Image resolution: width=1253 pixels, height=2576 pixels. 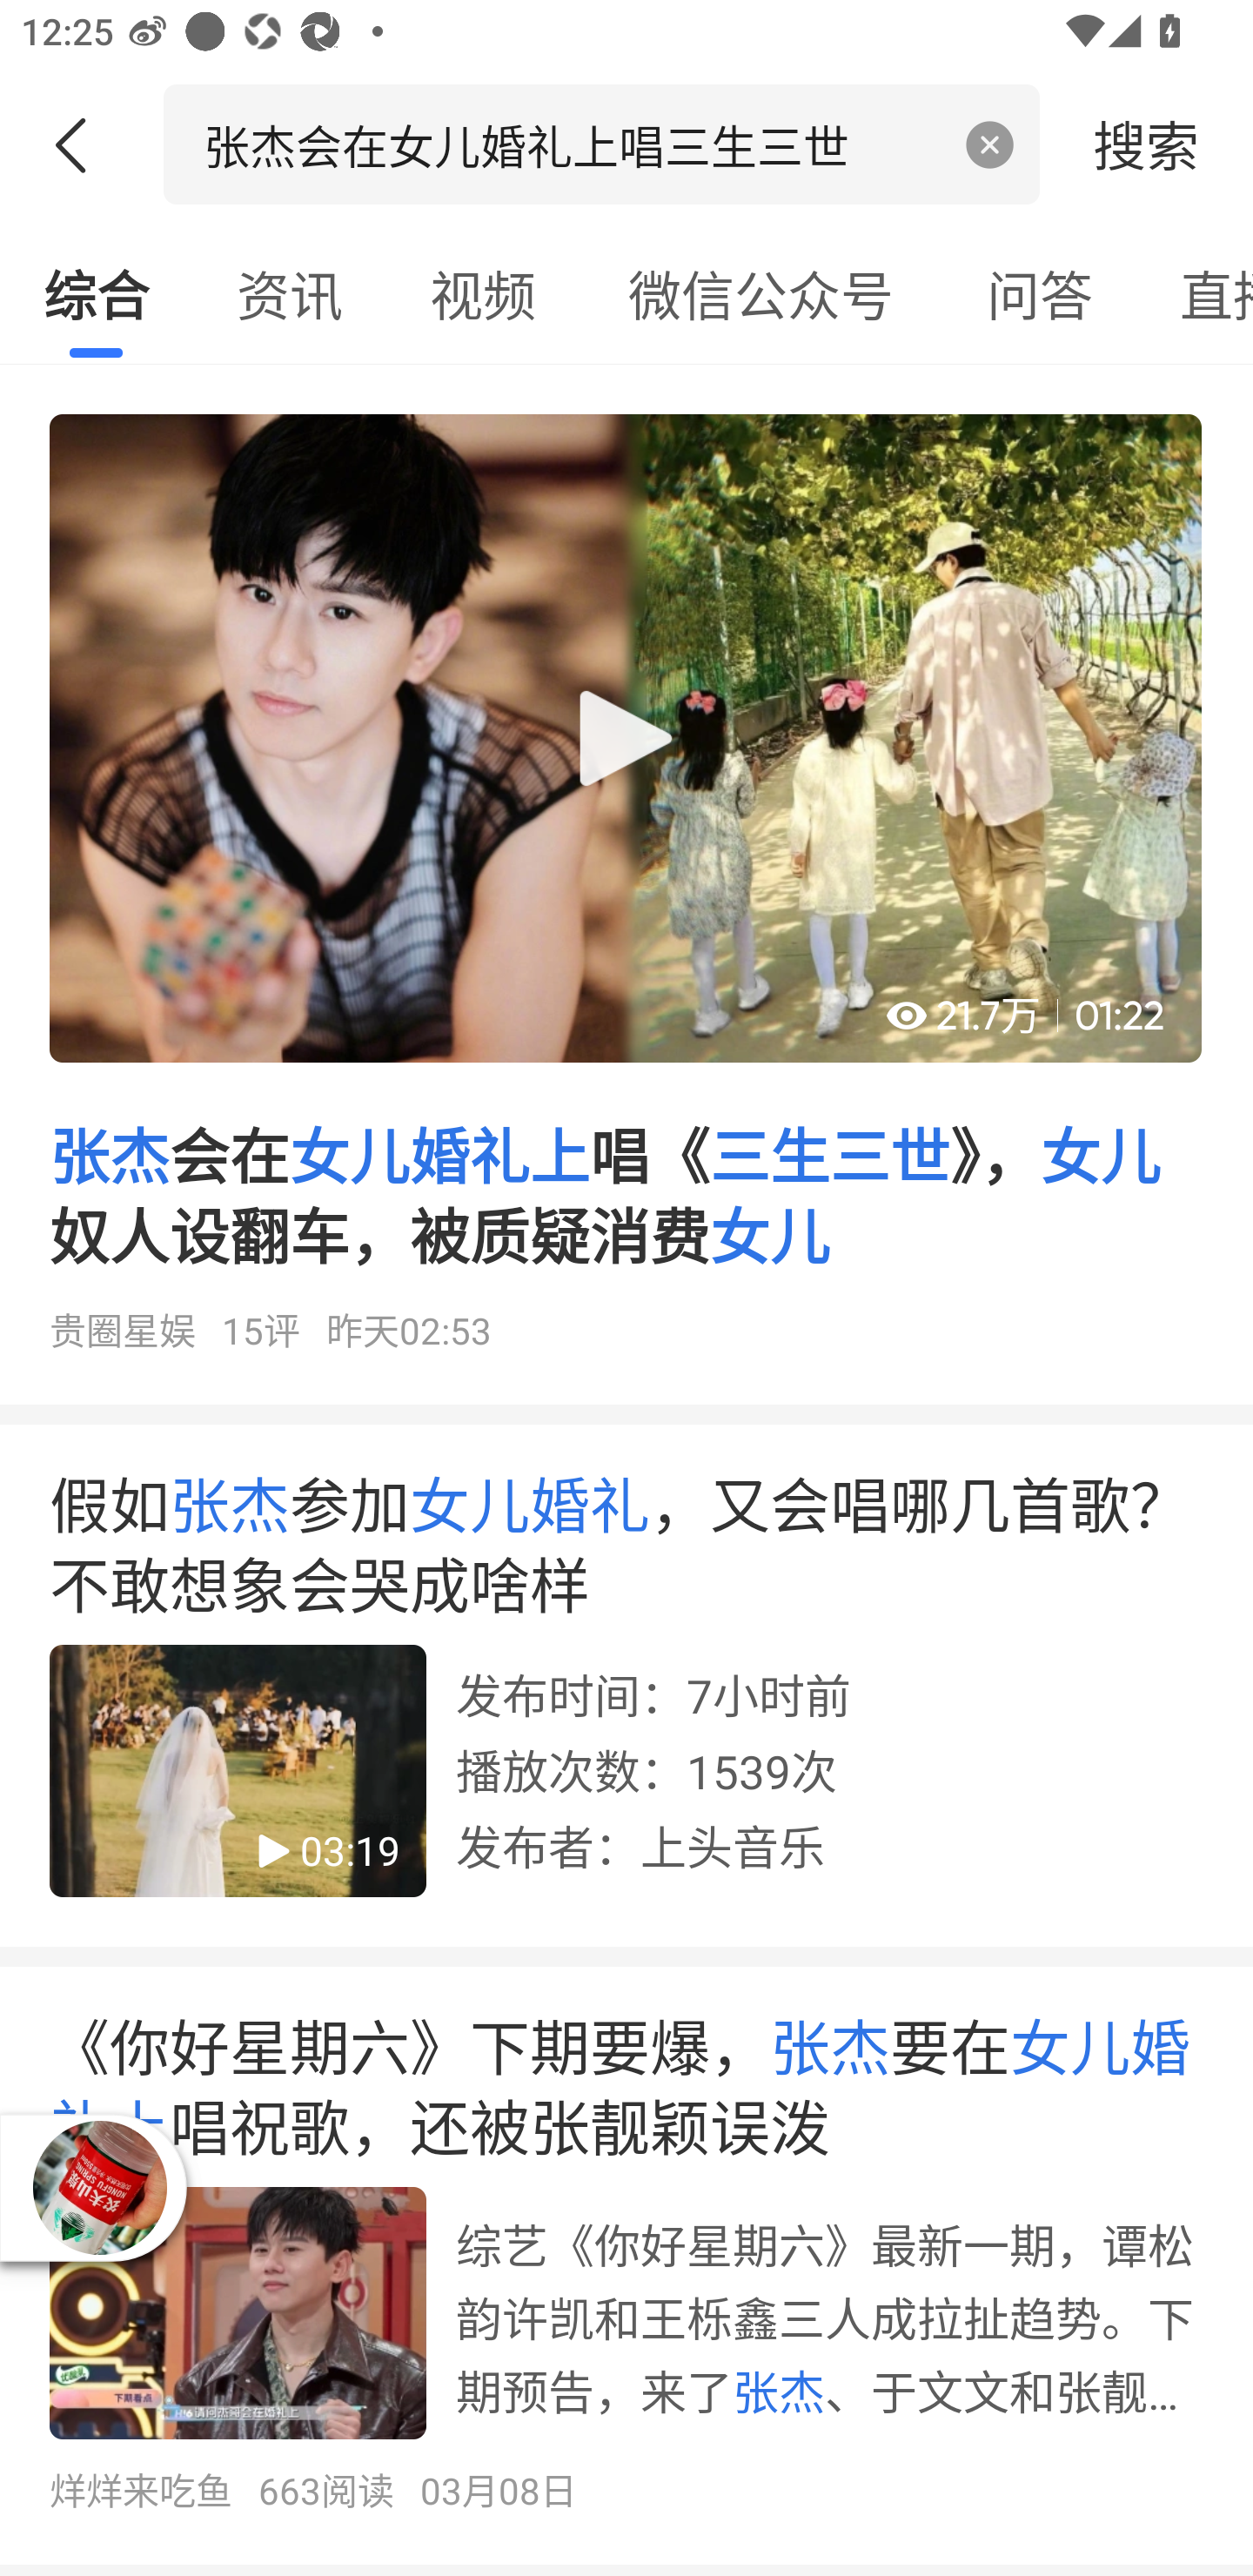 What do you see at coordinates (482, 294) in the screenshot?
I see `视频，可选中` at bounding box center [482, 294].